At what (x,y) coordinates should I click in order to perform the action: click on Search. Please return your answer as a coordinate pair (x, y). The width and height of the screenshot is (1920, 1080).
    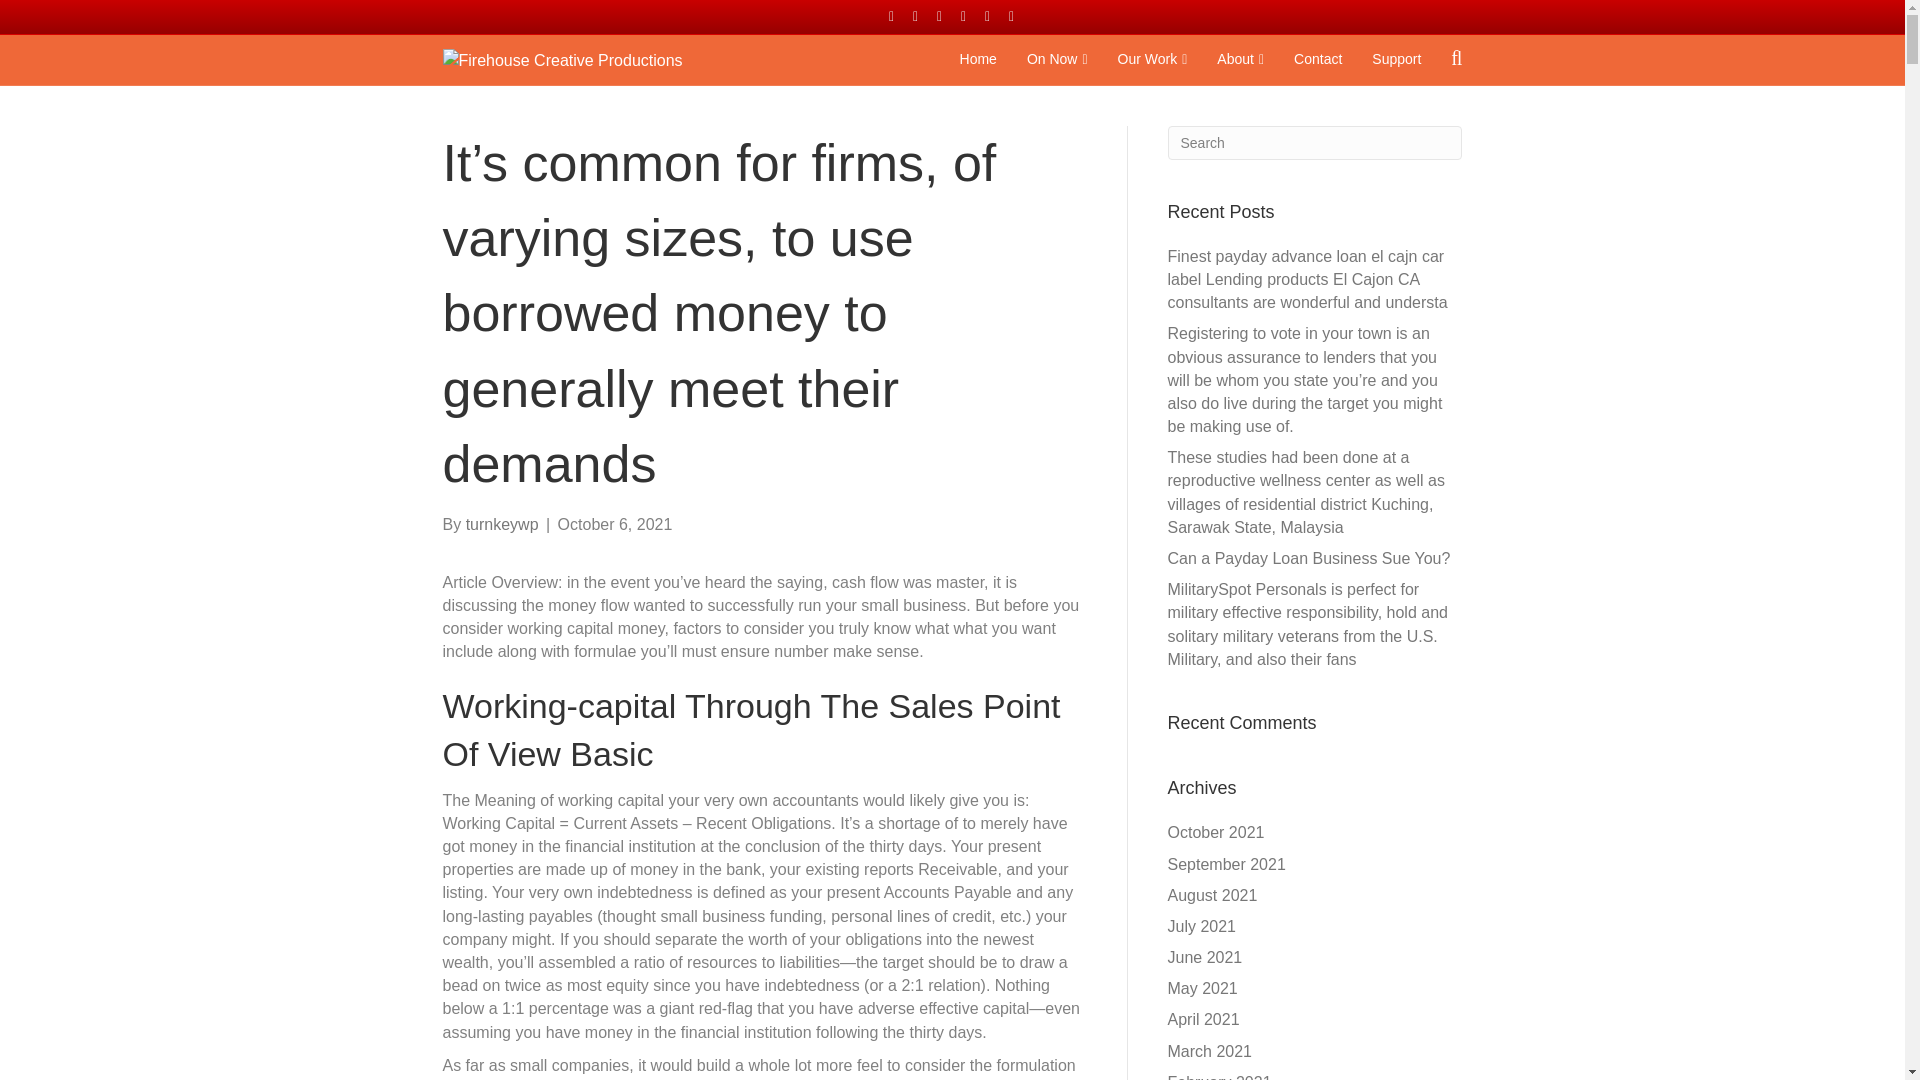
    Looking at the image, I should click on (1315, 142).